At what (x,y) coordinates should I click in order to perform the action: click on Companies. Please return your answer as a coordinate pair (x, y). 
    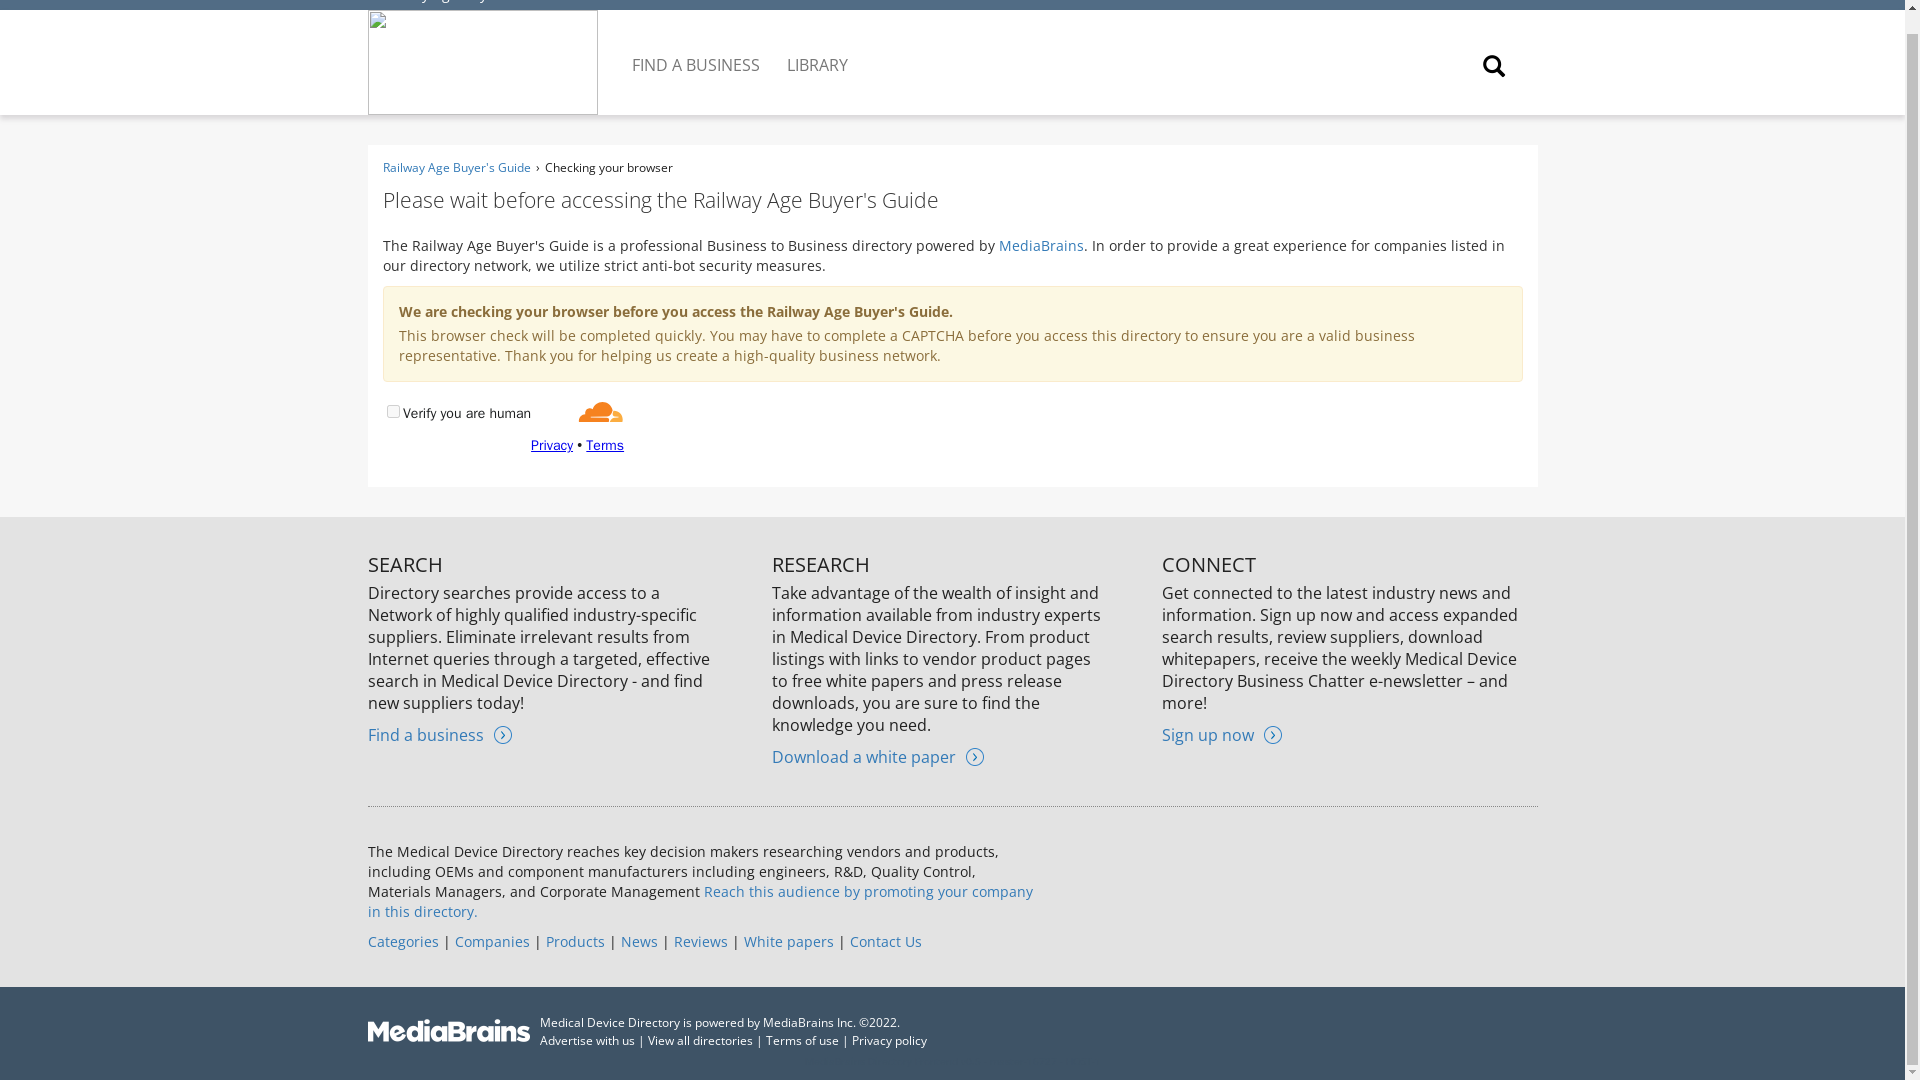
    Looking at the image, I should click on (491, 942).